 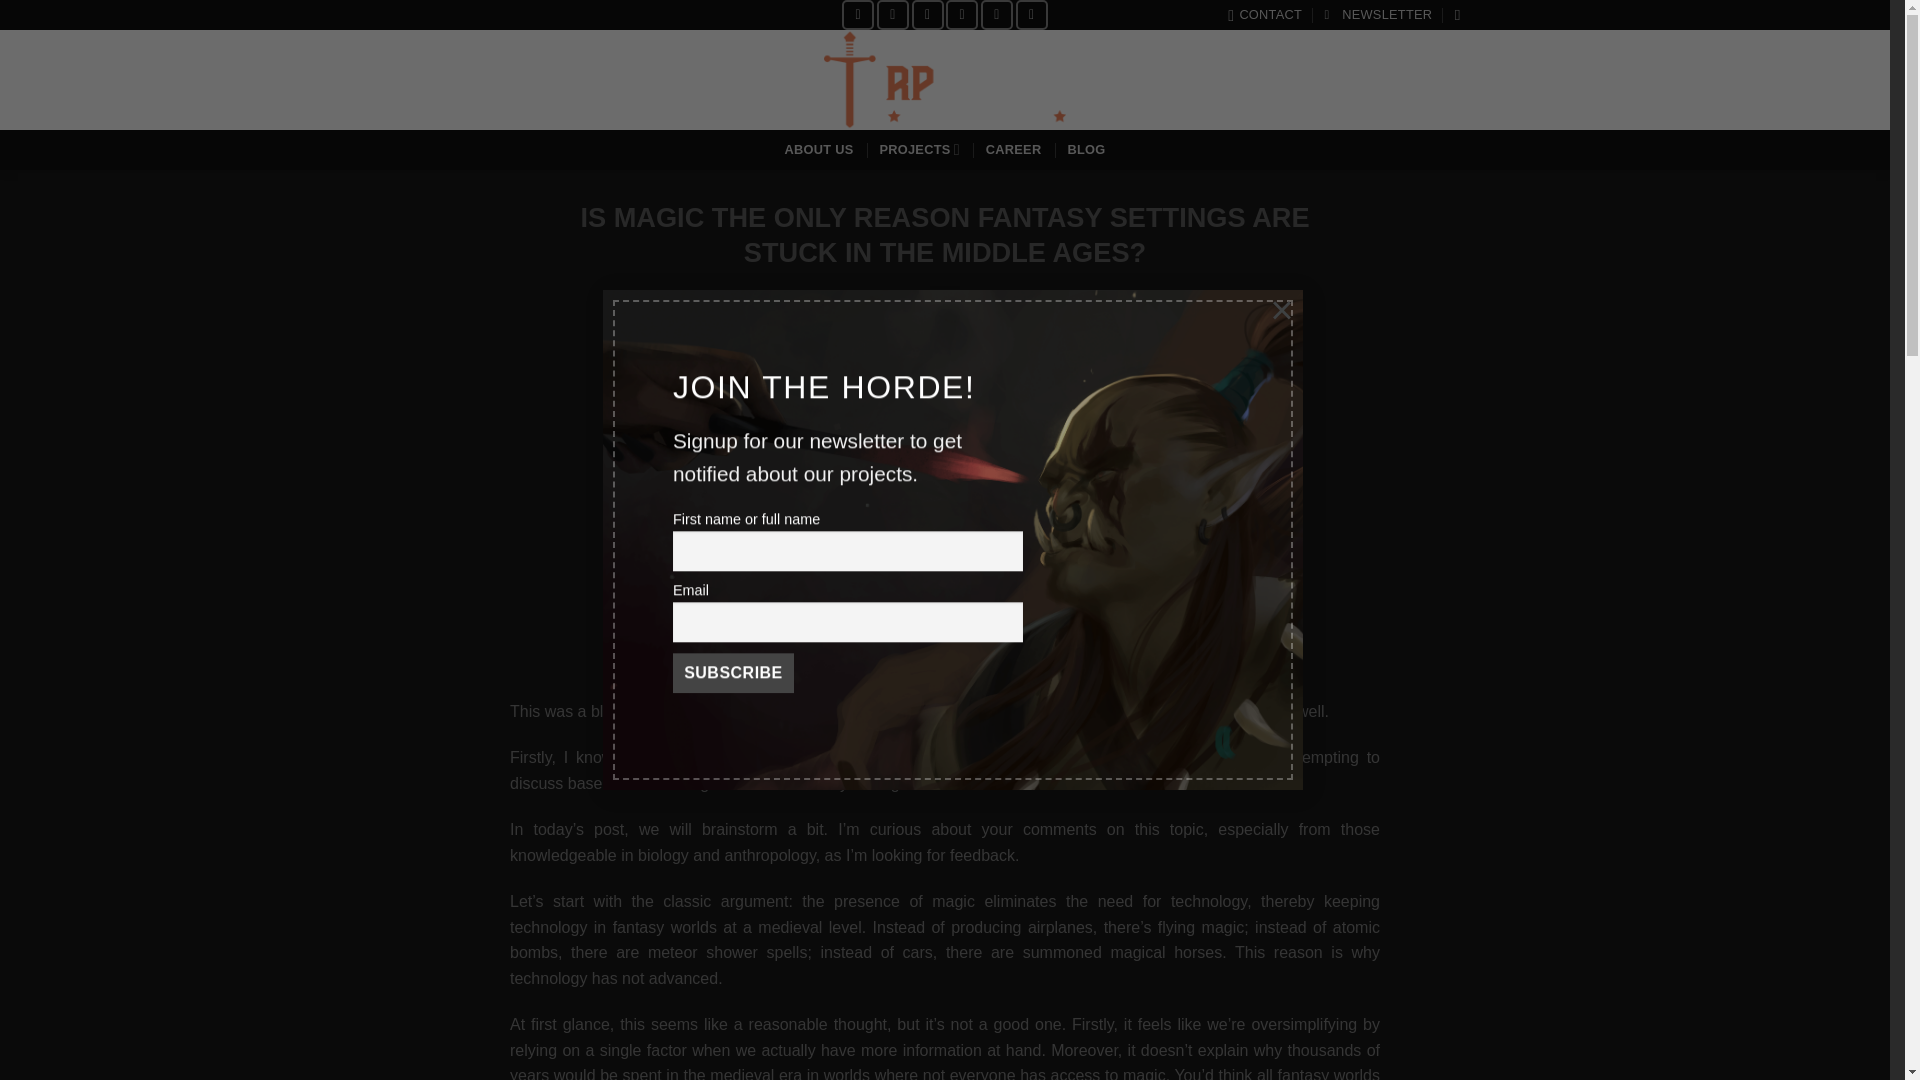 What do you see at coordinates (1014, 150) in the screenshot?
I see `CAREER` at bounding box center [1014, 150].